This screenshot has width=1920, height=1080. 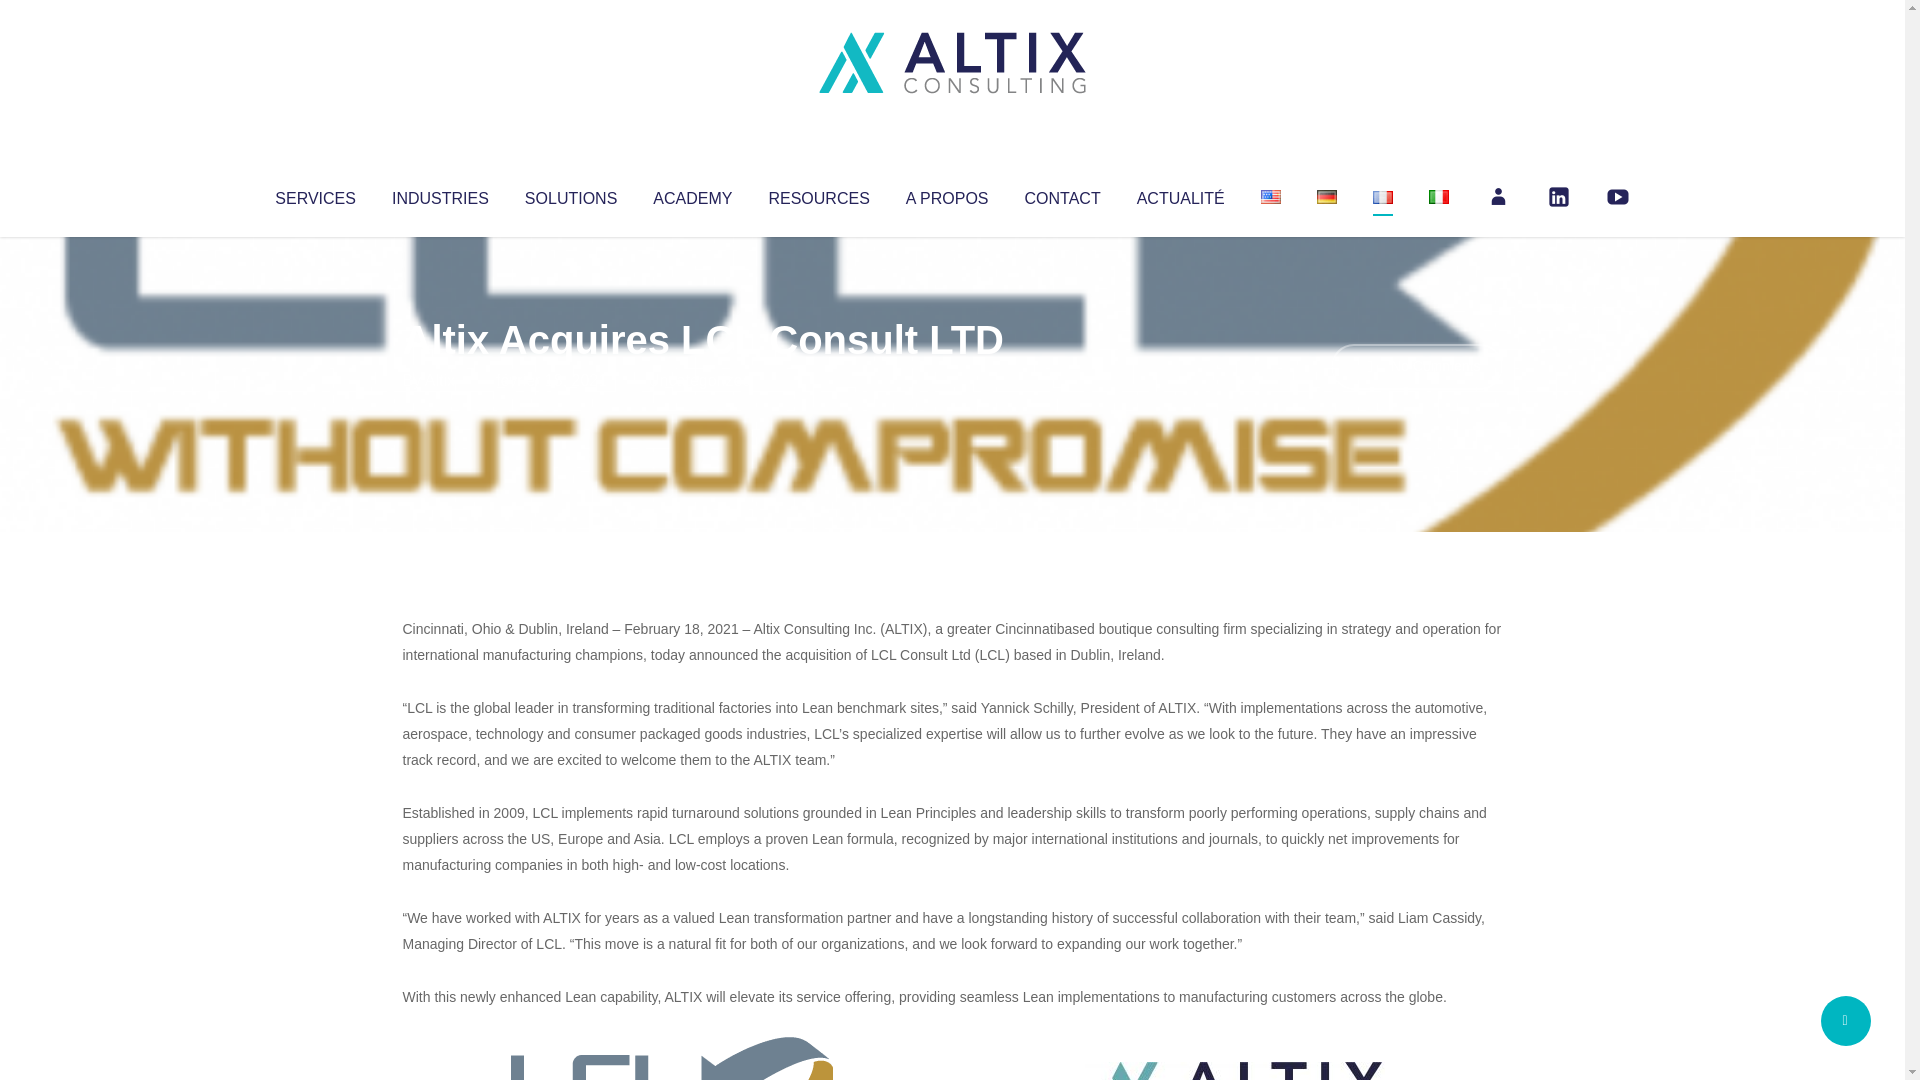 What do you see at coordinates (440, 380) in the screenshot?
I see `Altix` at bounding box center [440, 380].